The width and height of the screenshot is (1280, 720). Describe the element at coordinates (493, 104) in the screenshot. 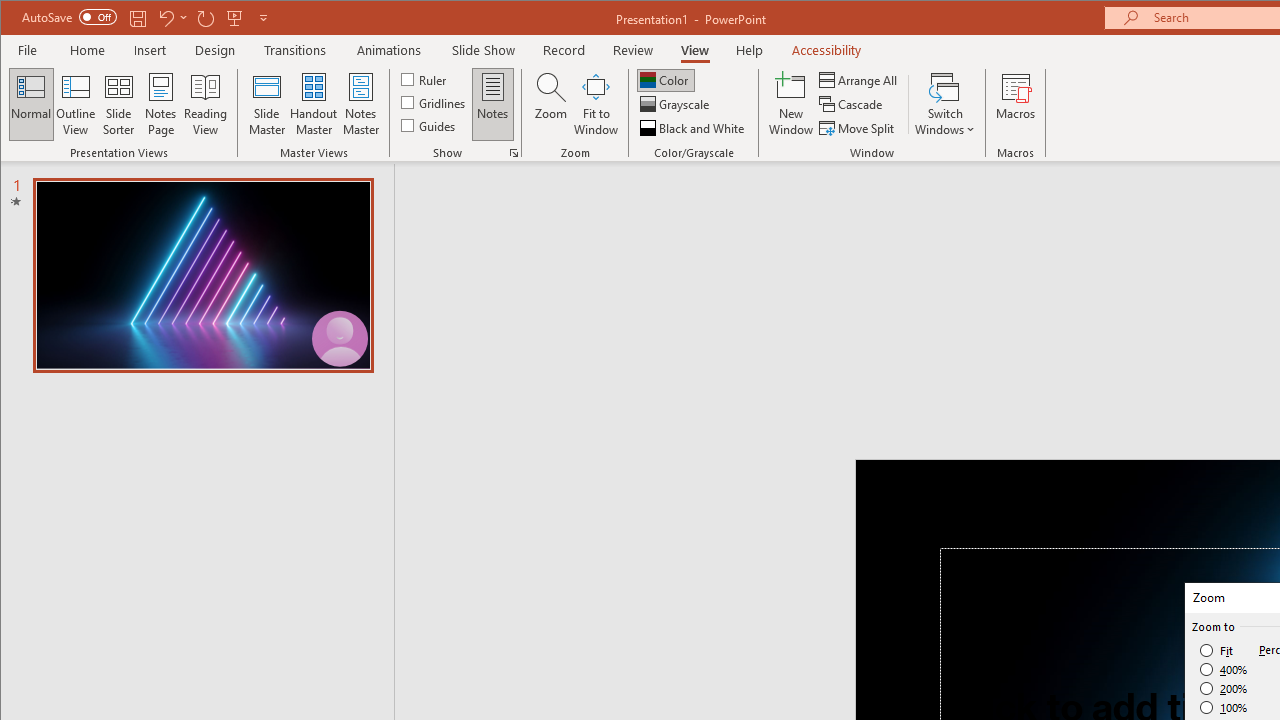

I see `Notes` at that location.